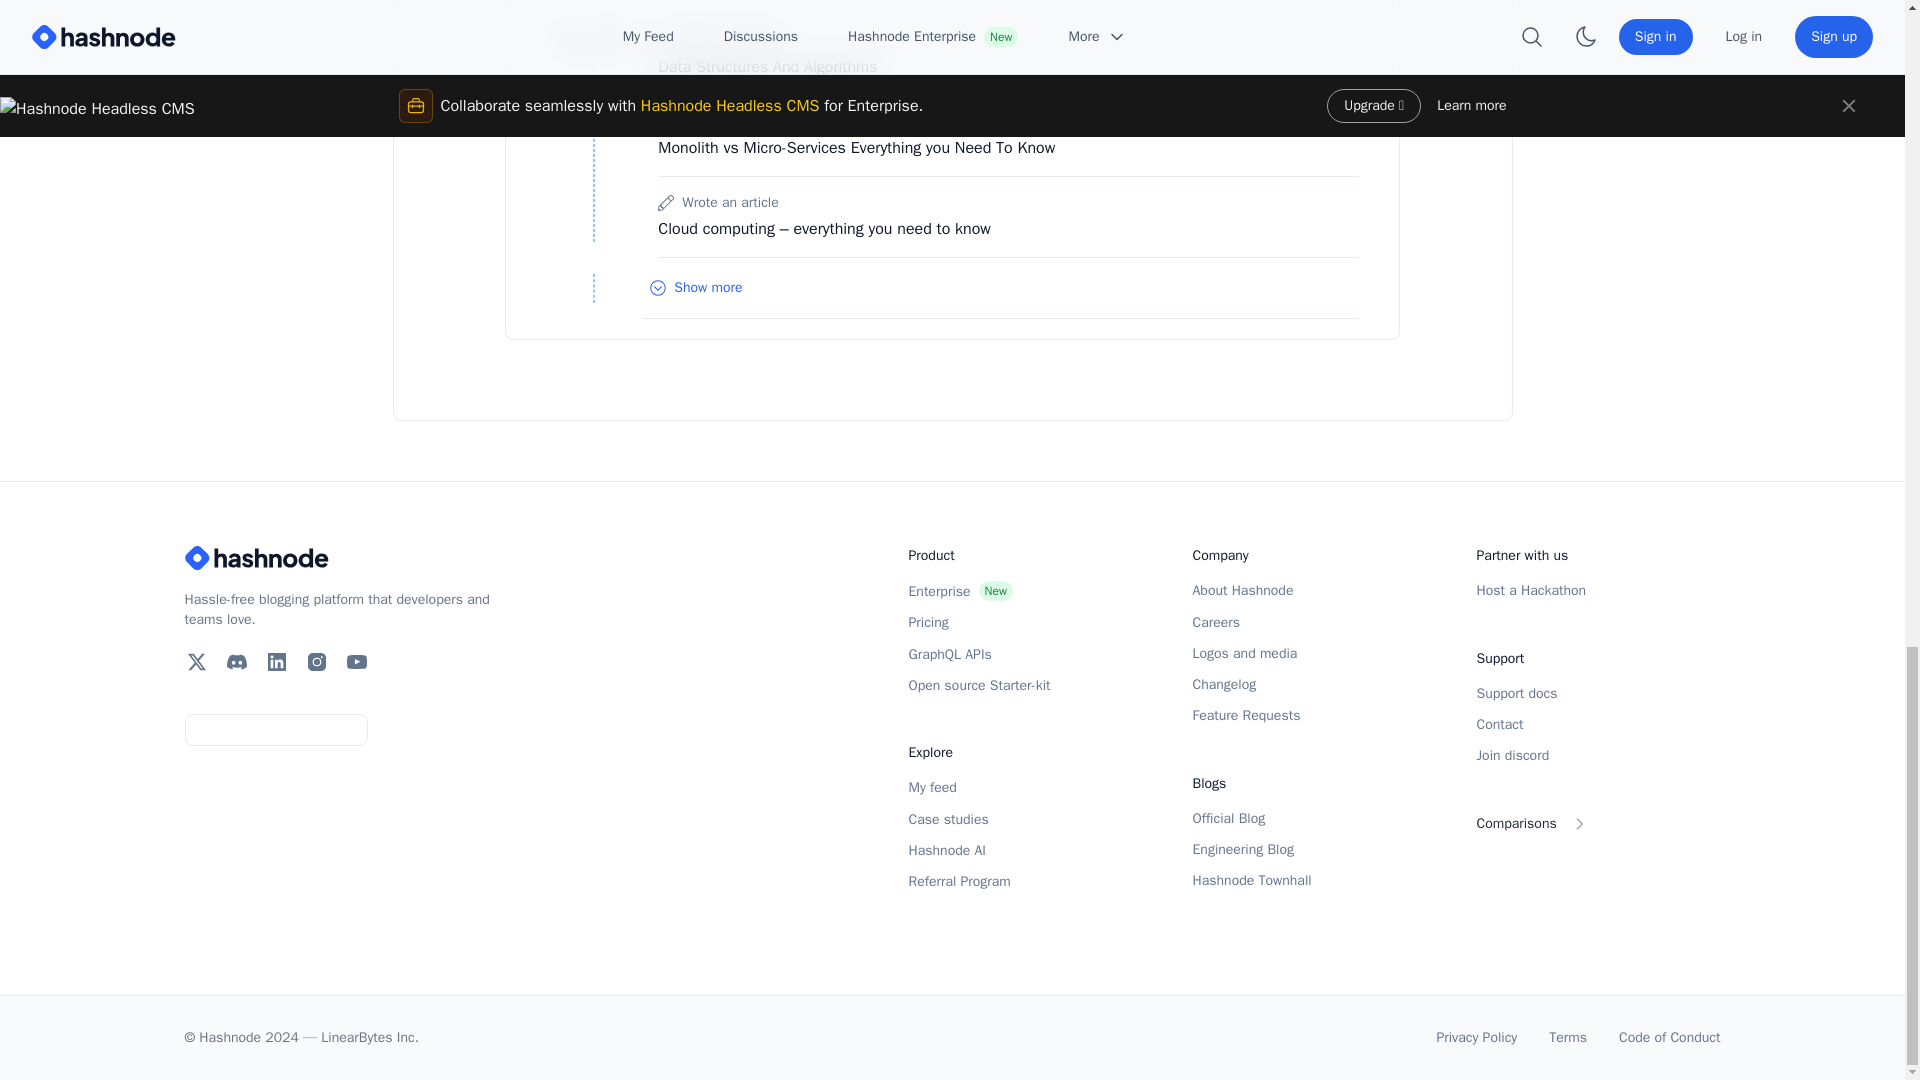  Describe the element at coordinates (278, 730) in the screenshot. I see `status` at that location.